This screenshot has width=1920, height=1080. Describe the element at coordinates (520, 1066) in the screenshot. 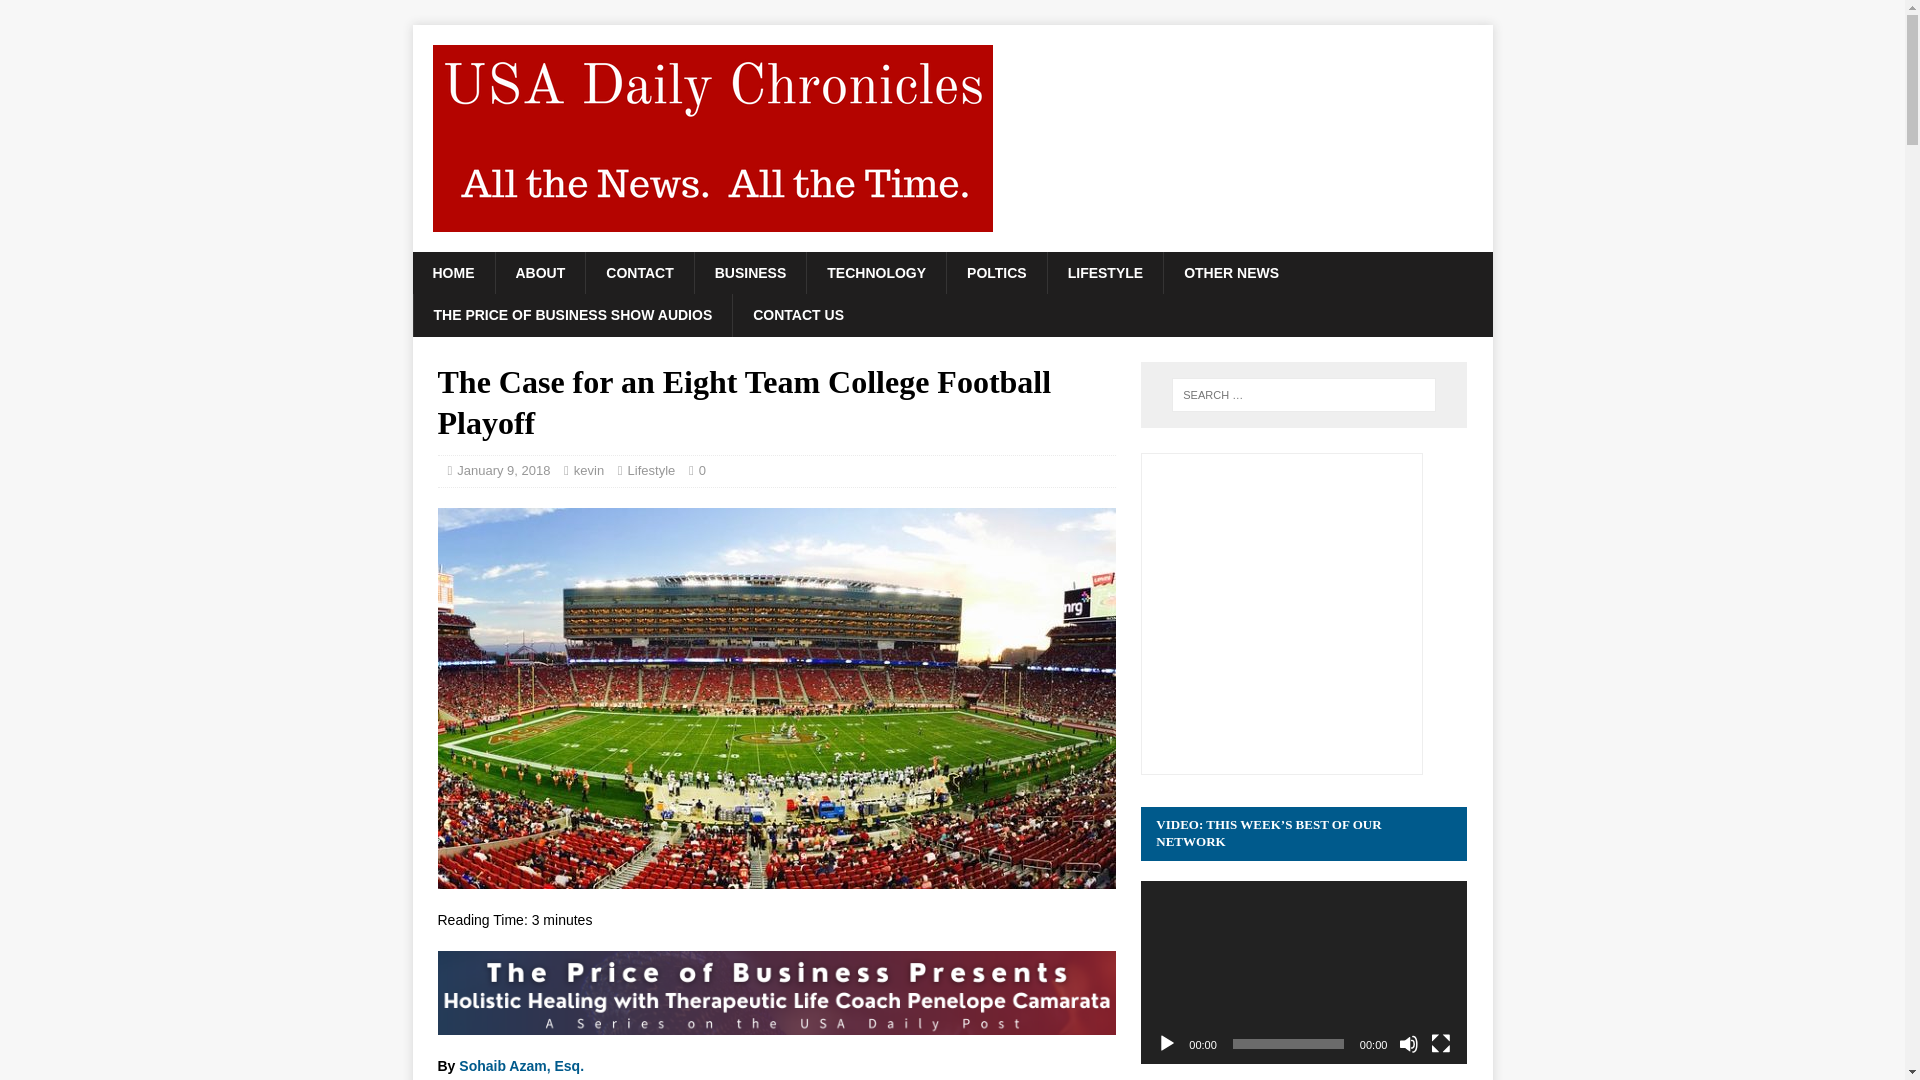

I see `EzineArticles Expert Author Sohaib Azam, Esq` at that location.